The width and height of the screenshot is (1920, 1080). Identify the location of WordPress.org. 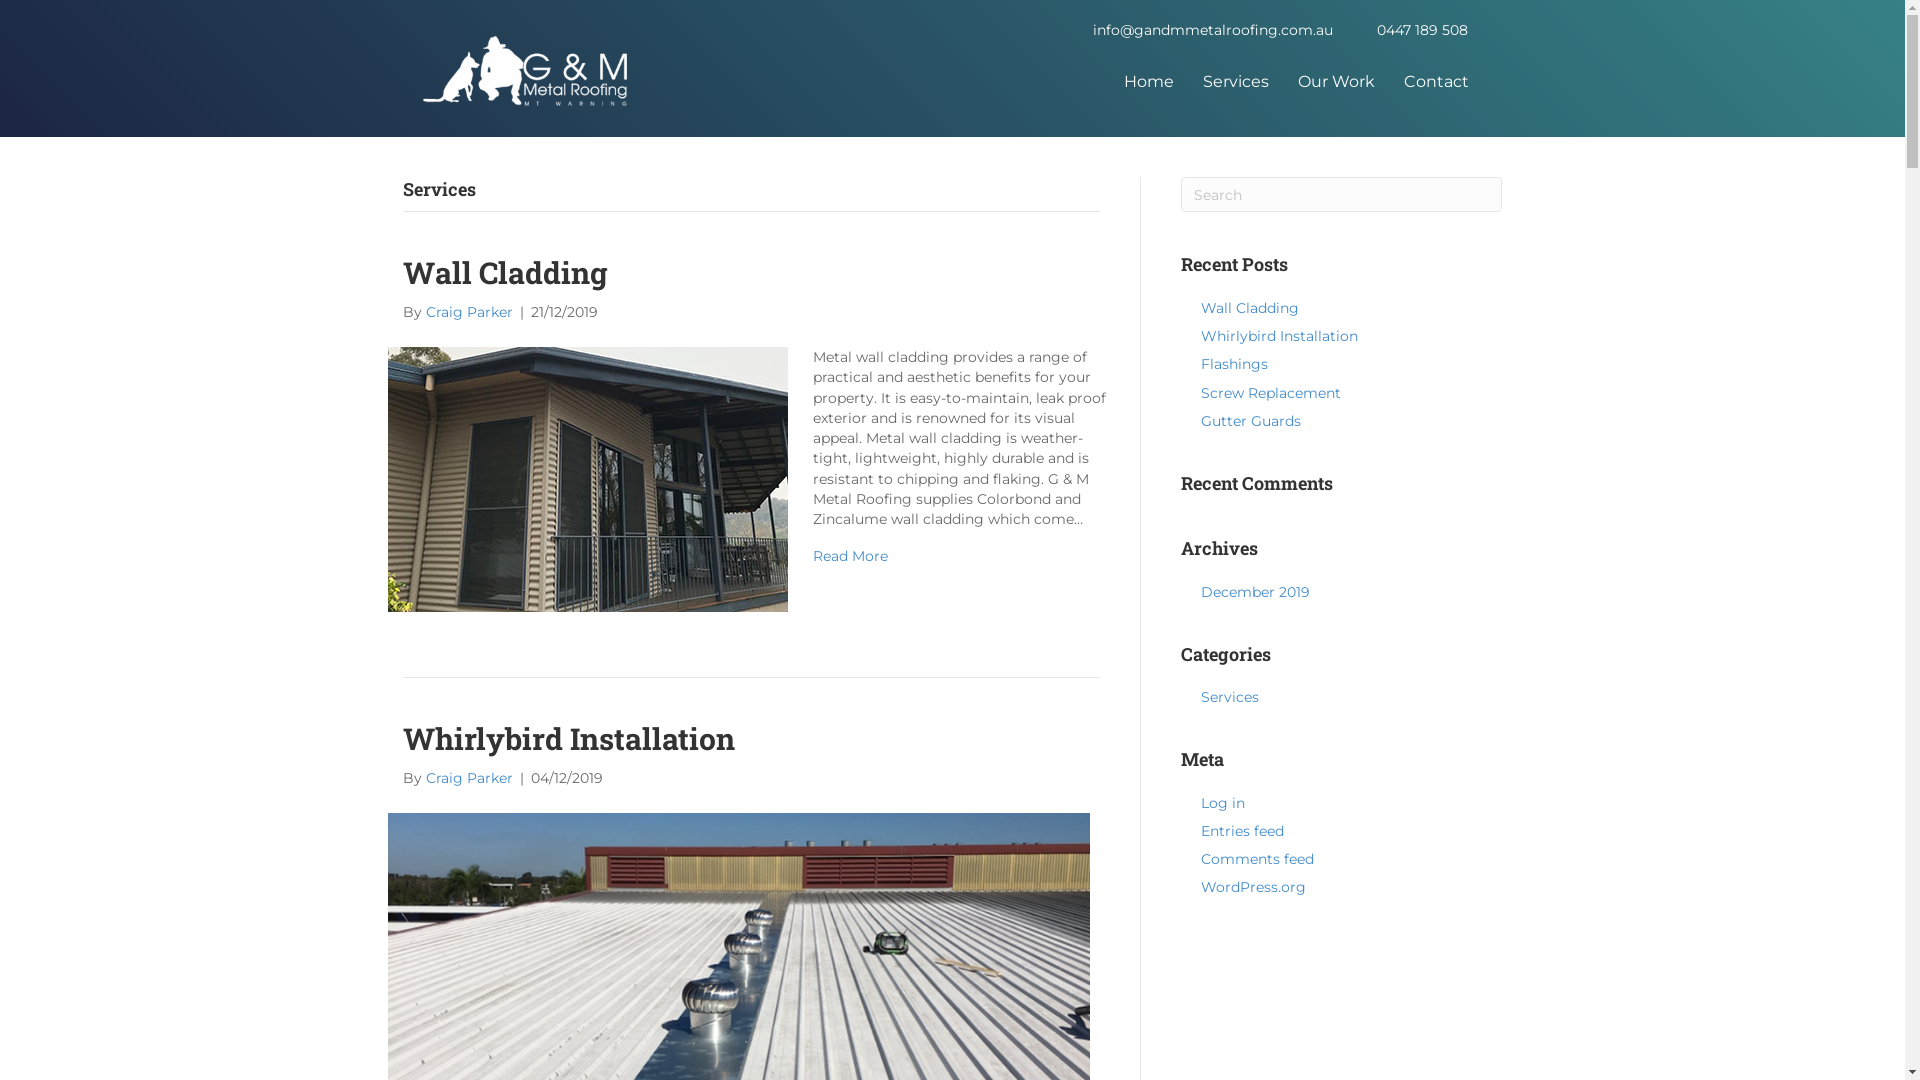
(1254, 887).